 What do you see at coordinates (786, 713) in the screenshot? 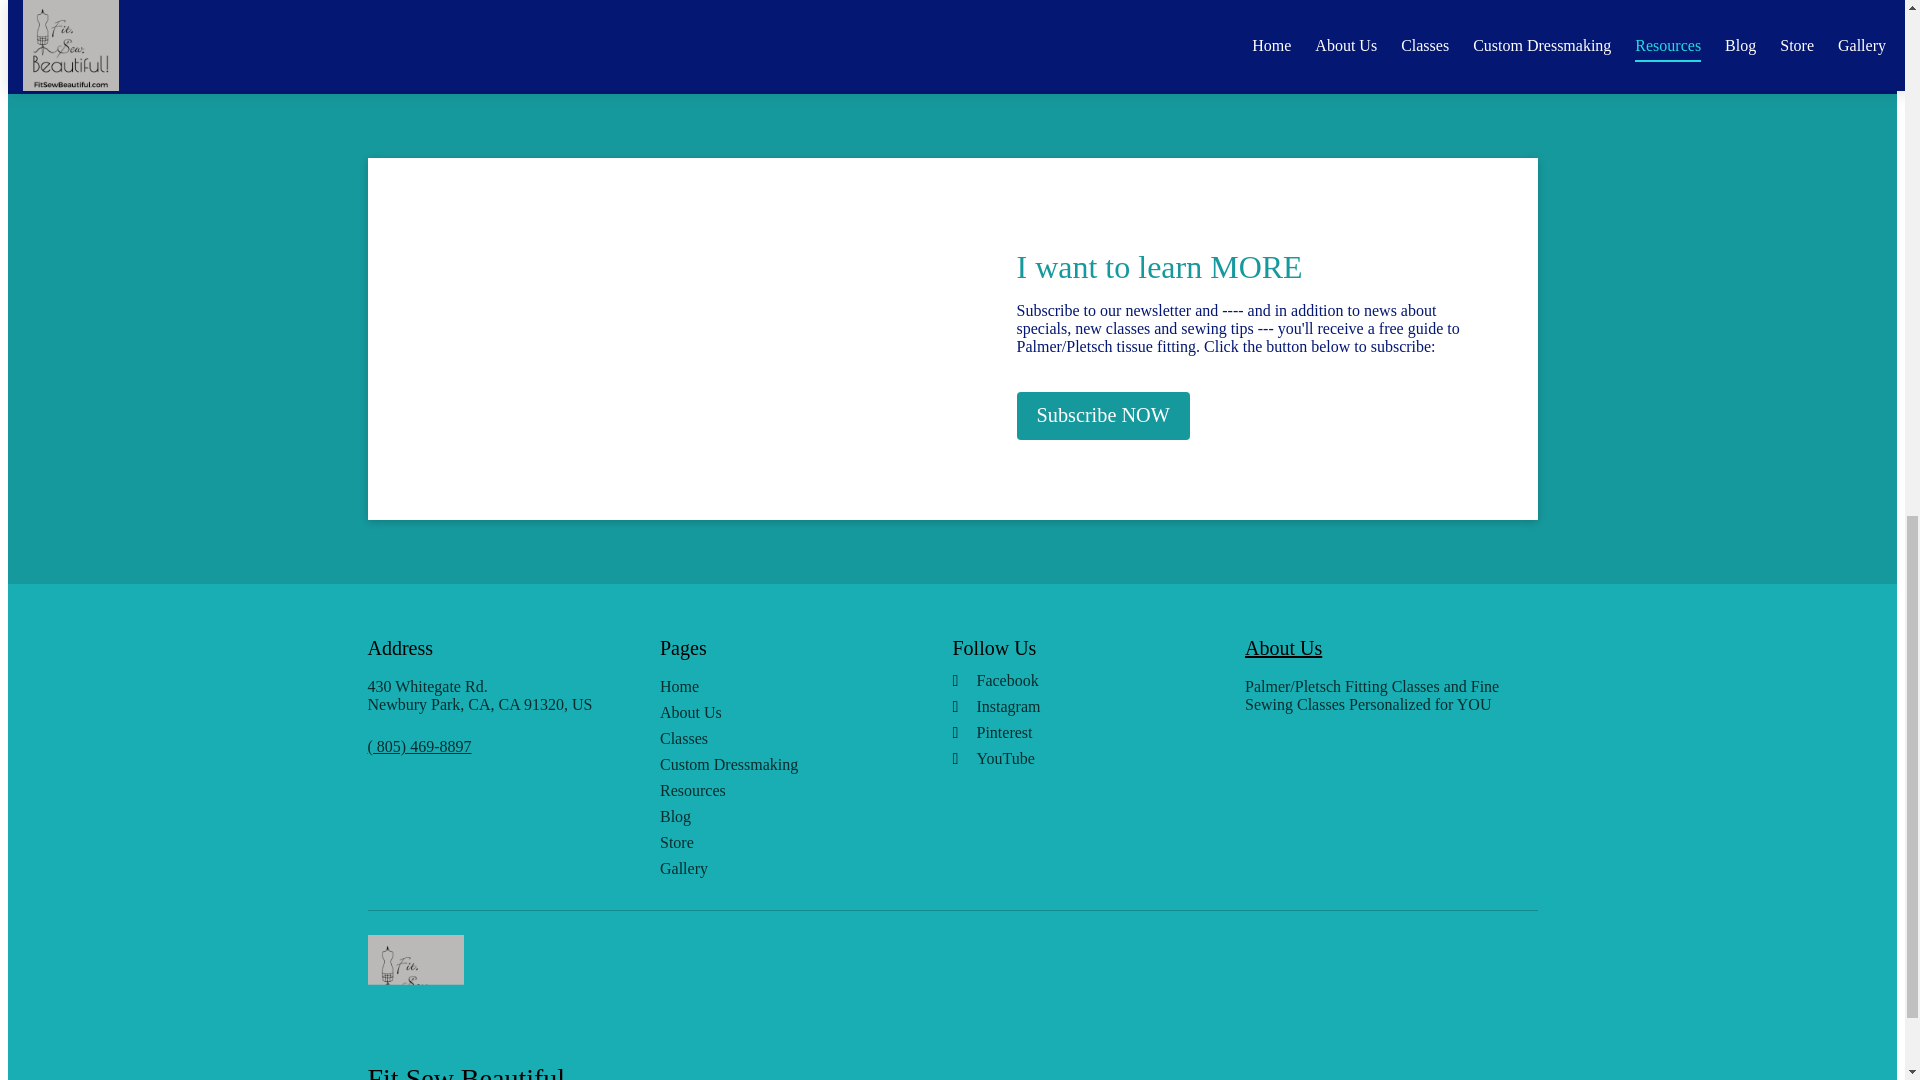
I see `About Us` at bounding box center [786, 713].